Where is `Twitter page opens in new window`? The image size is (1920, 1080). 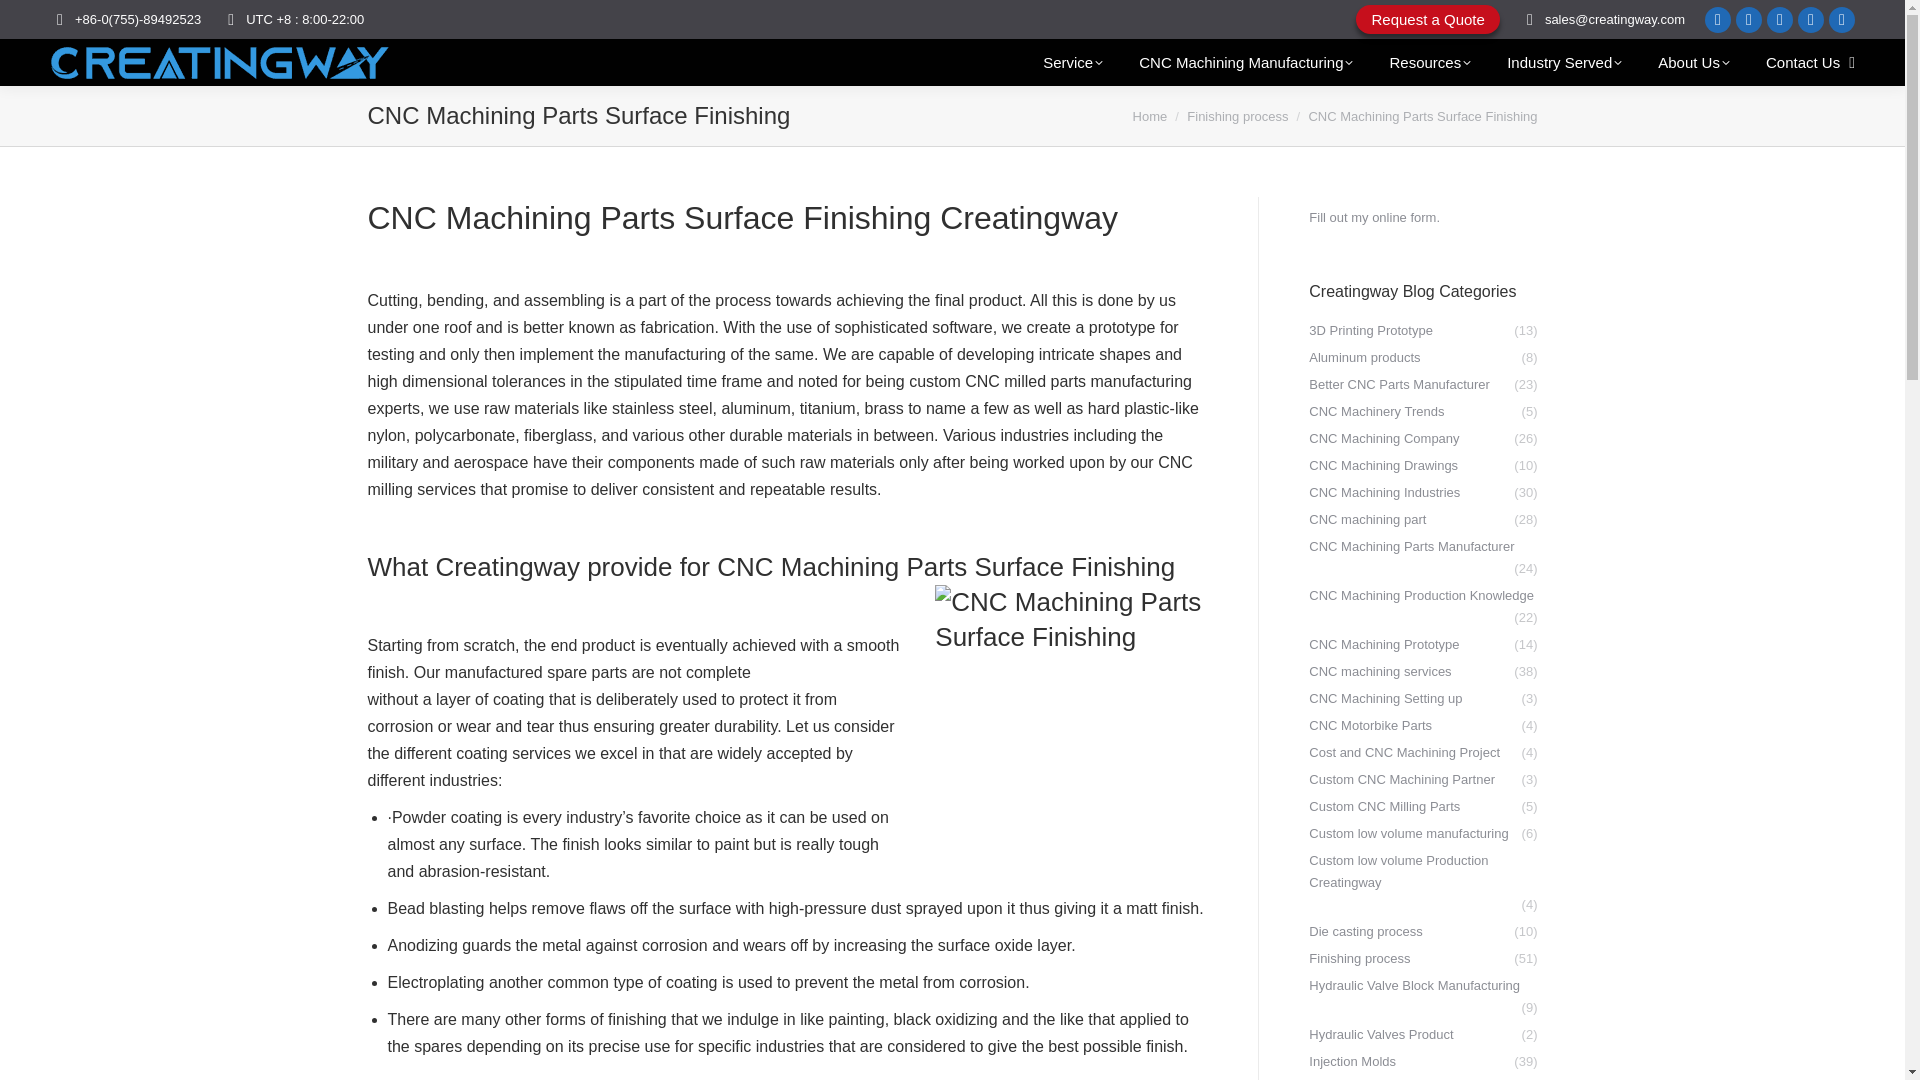
Twitter page opens in new window is located at coordinates (1780, 19).